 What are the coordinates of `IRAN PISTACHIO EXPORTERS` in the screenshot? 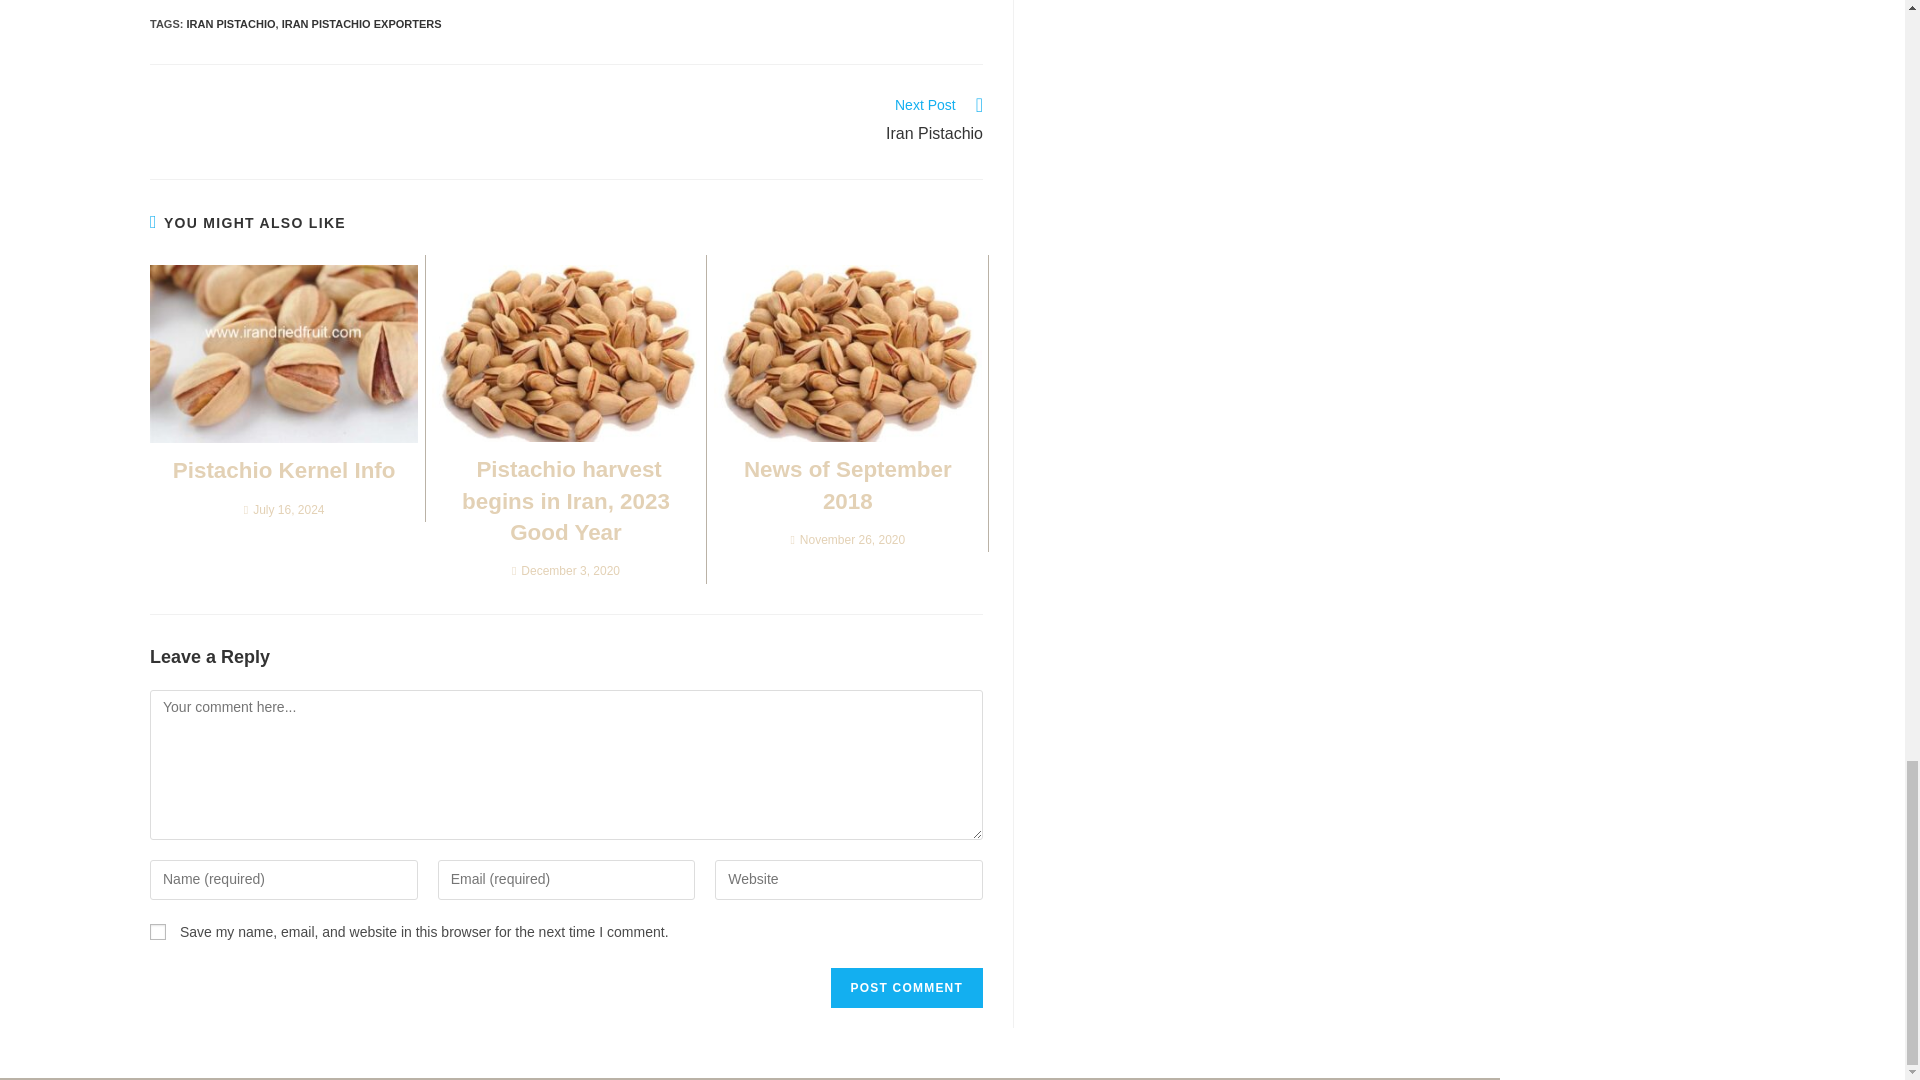 It's located at (362, 24).